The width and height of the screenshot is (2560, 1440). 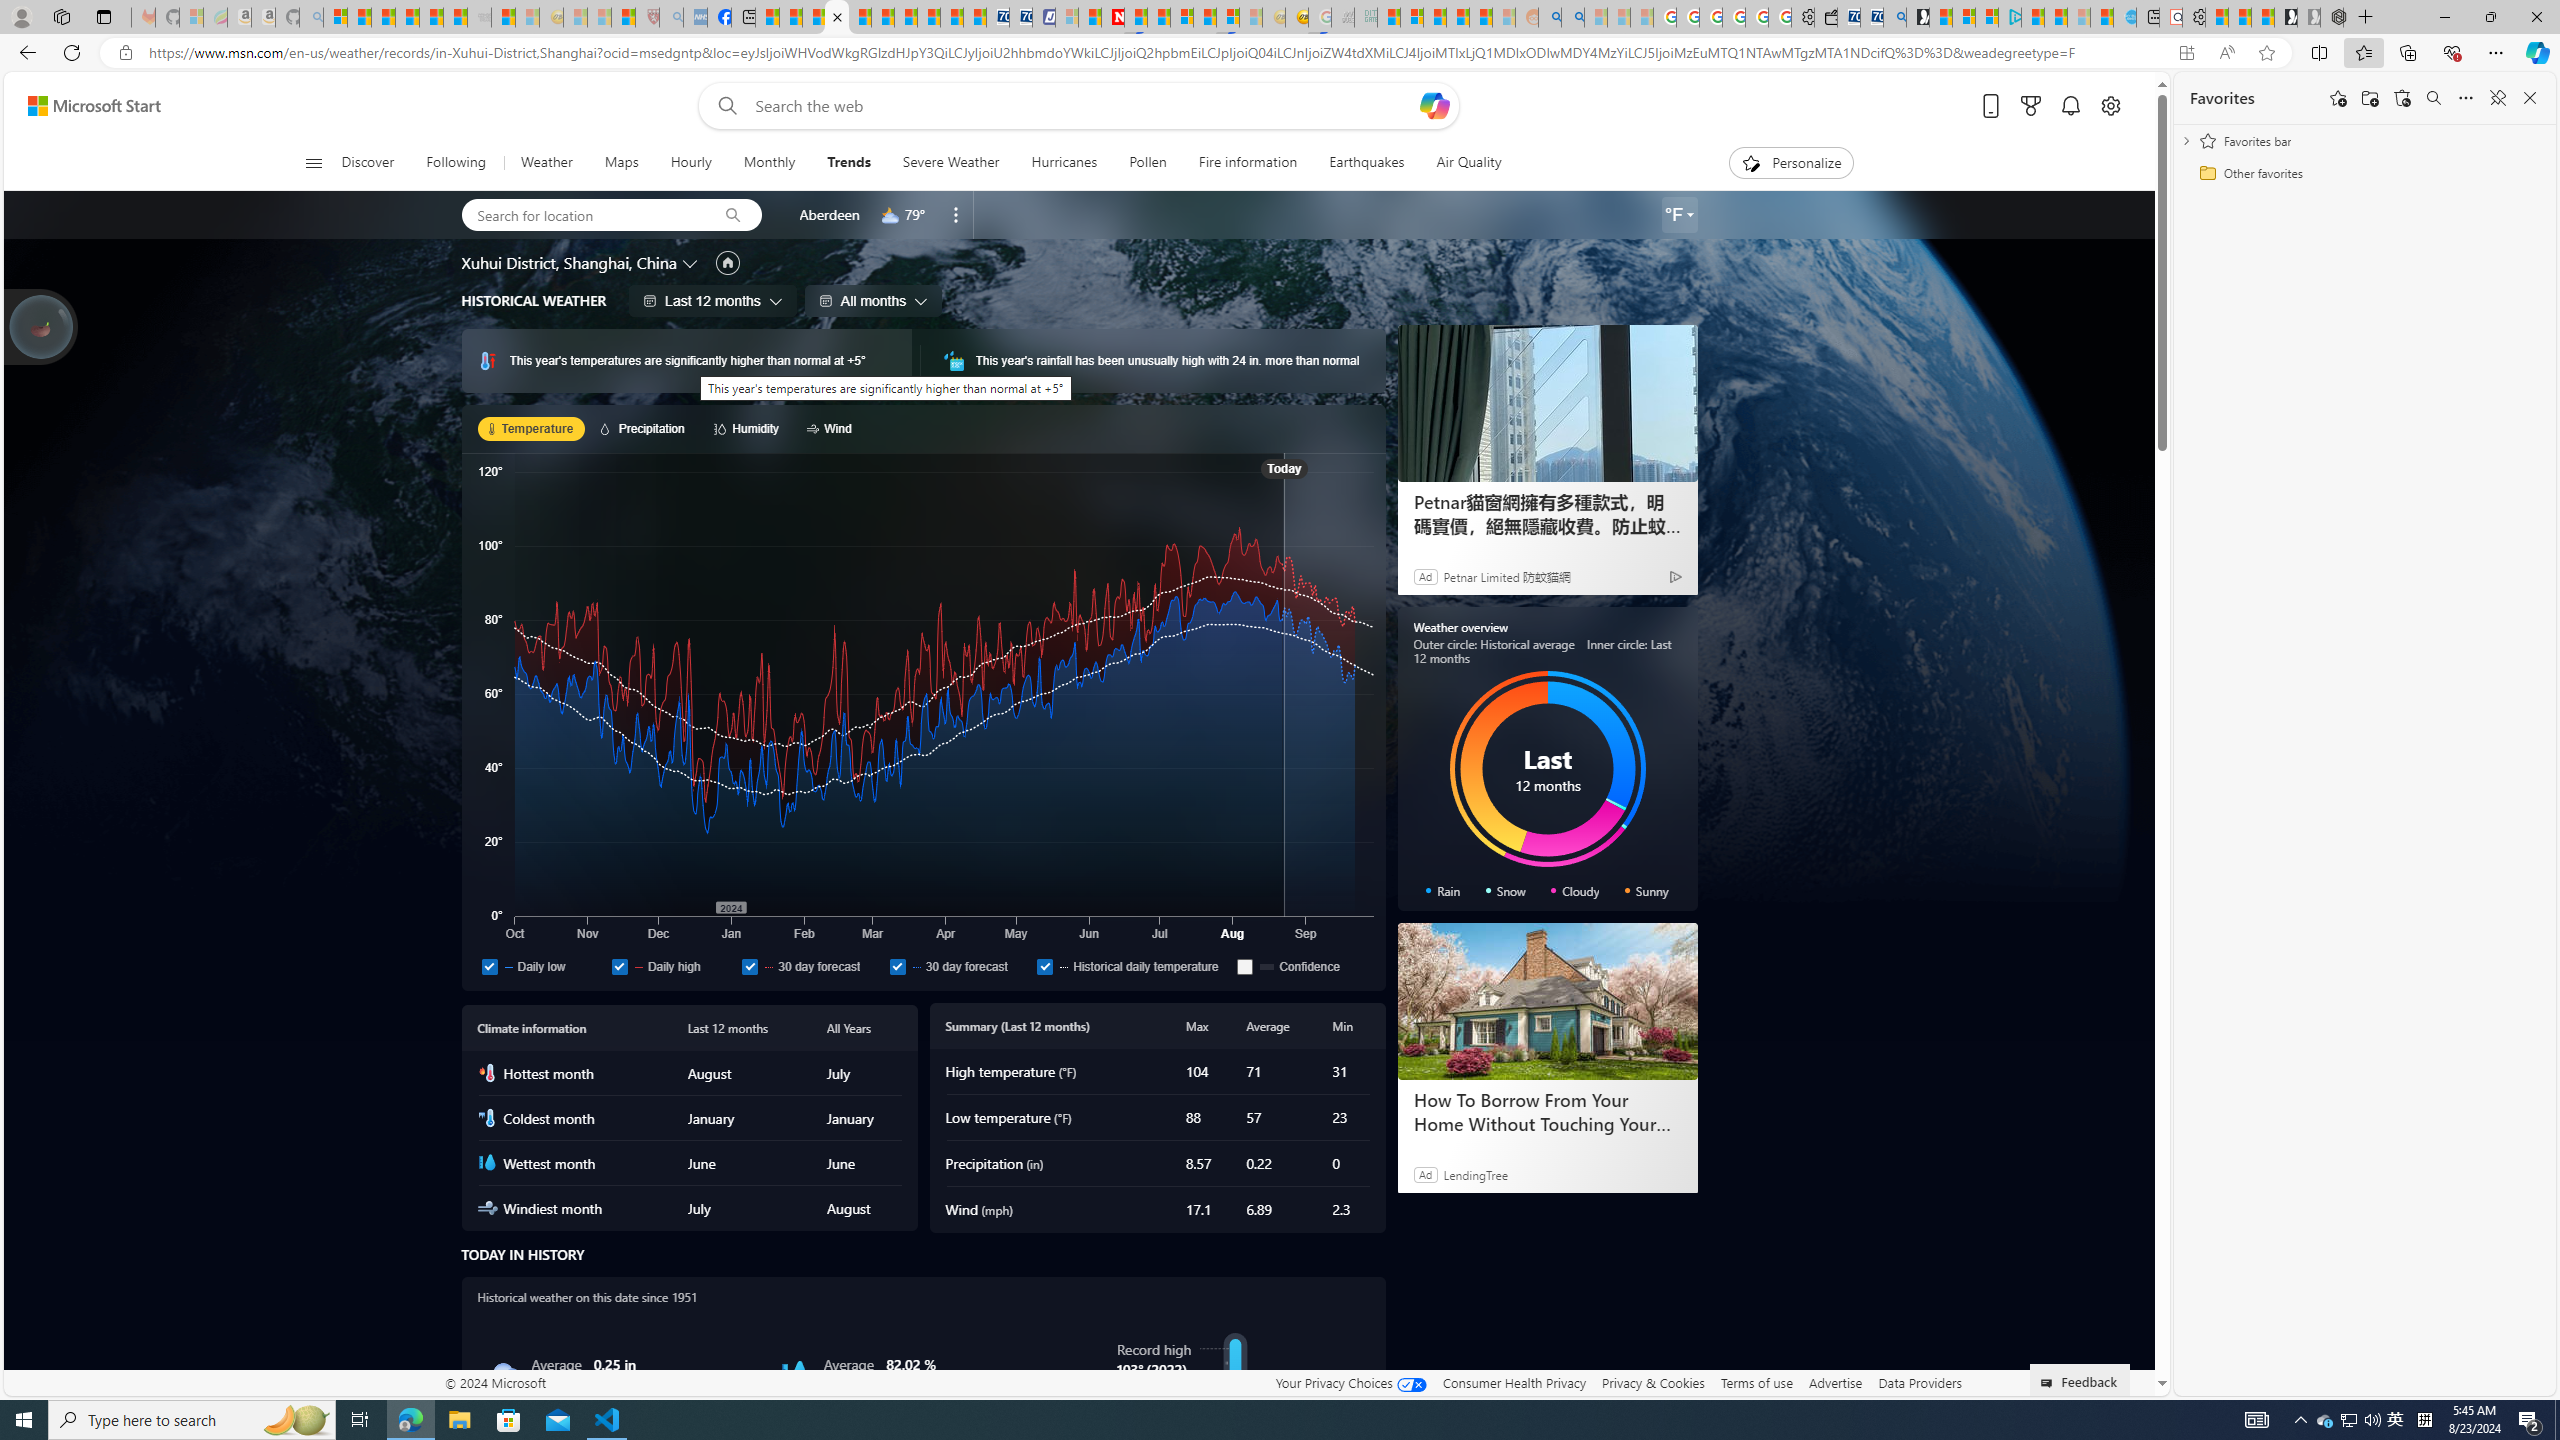 What do you see at coordinates (848, 163) in the screenshot?
I see `Trends` at bounding box center [848, 163].